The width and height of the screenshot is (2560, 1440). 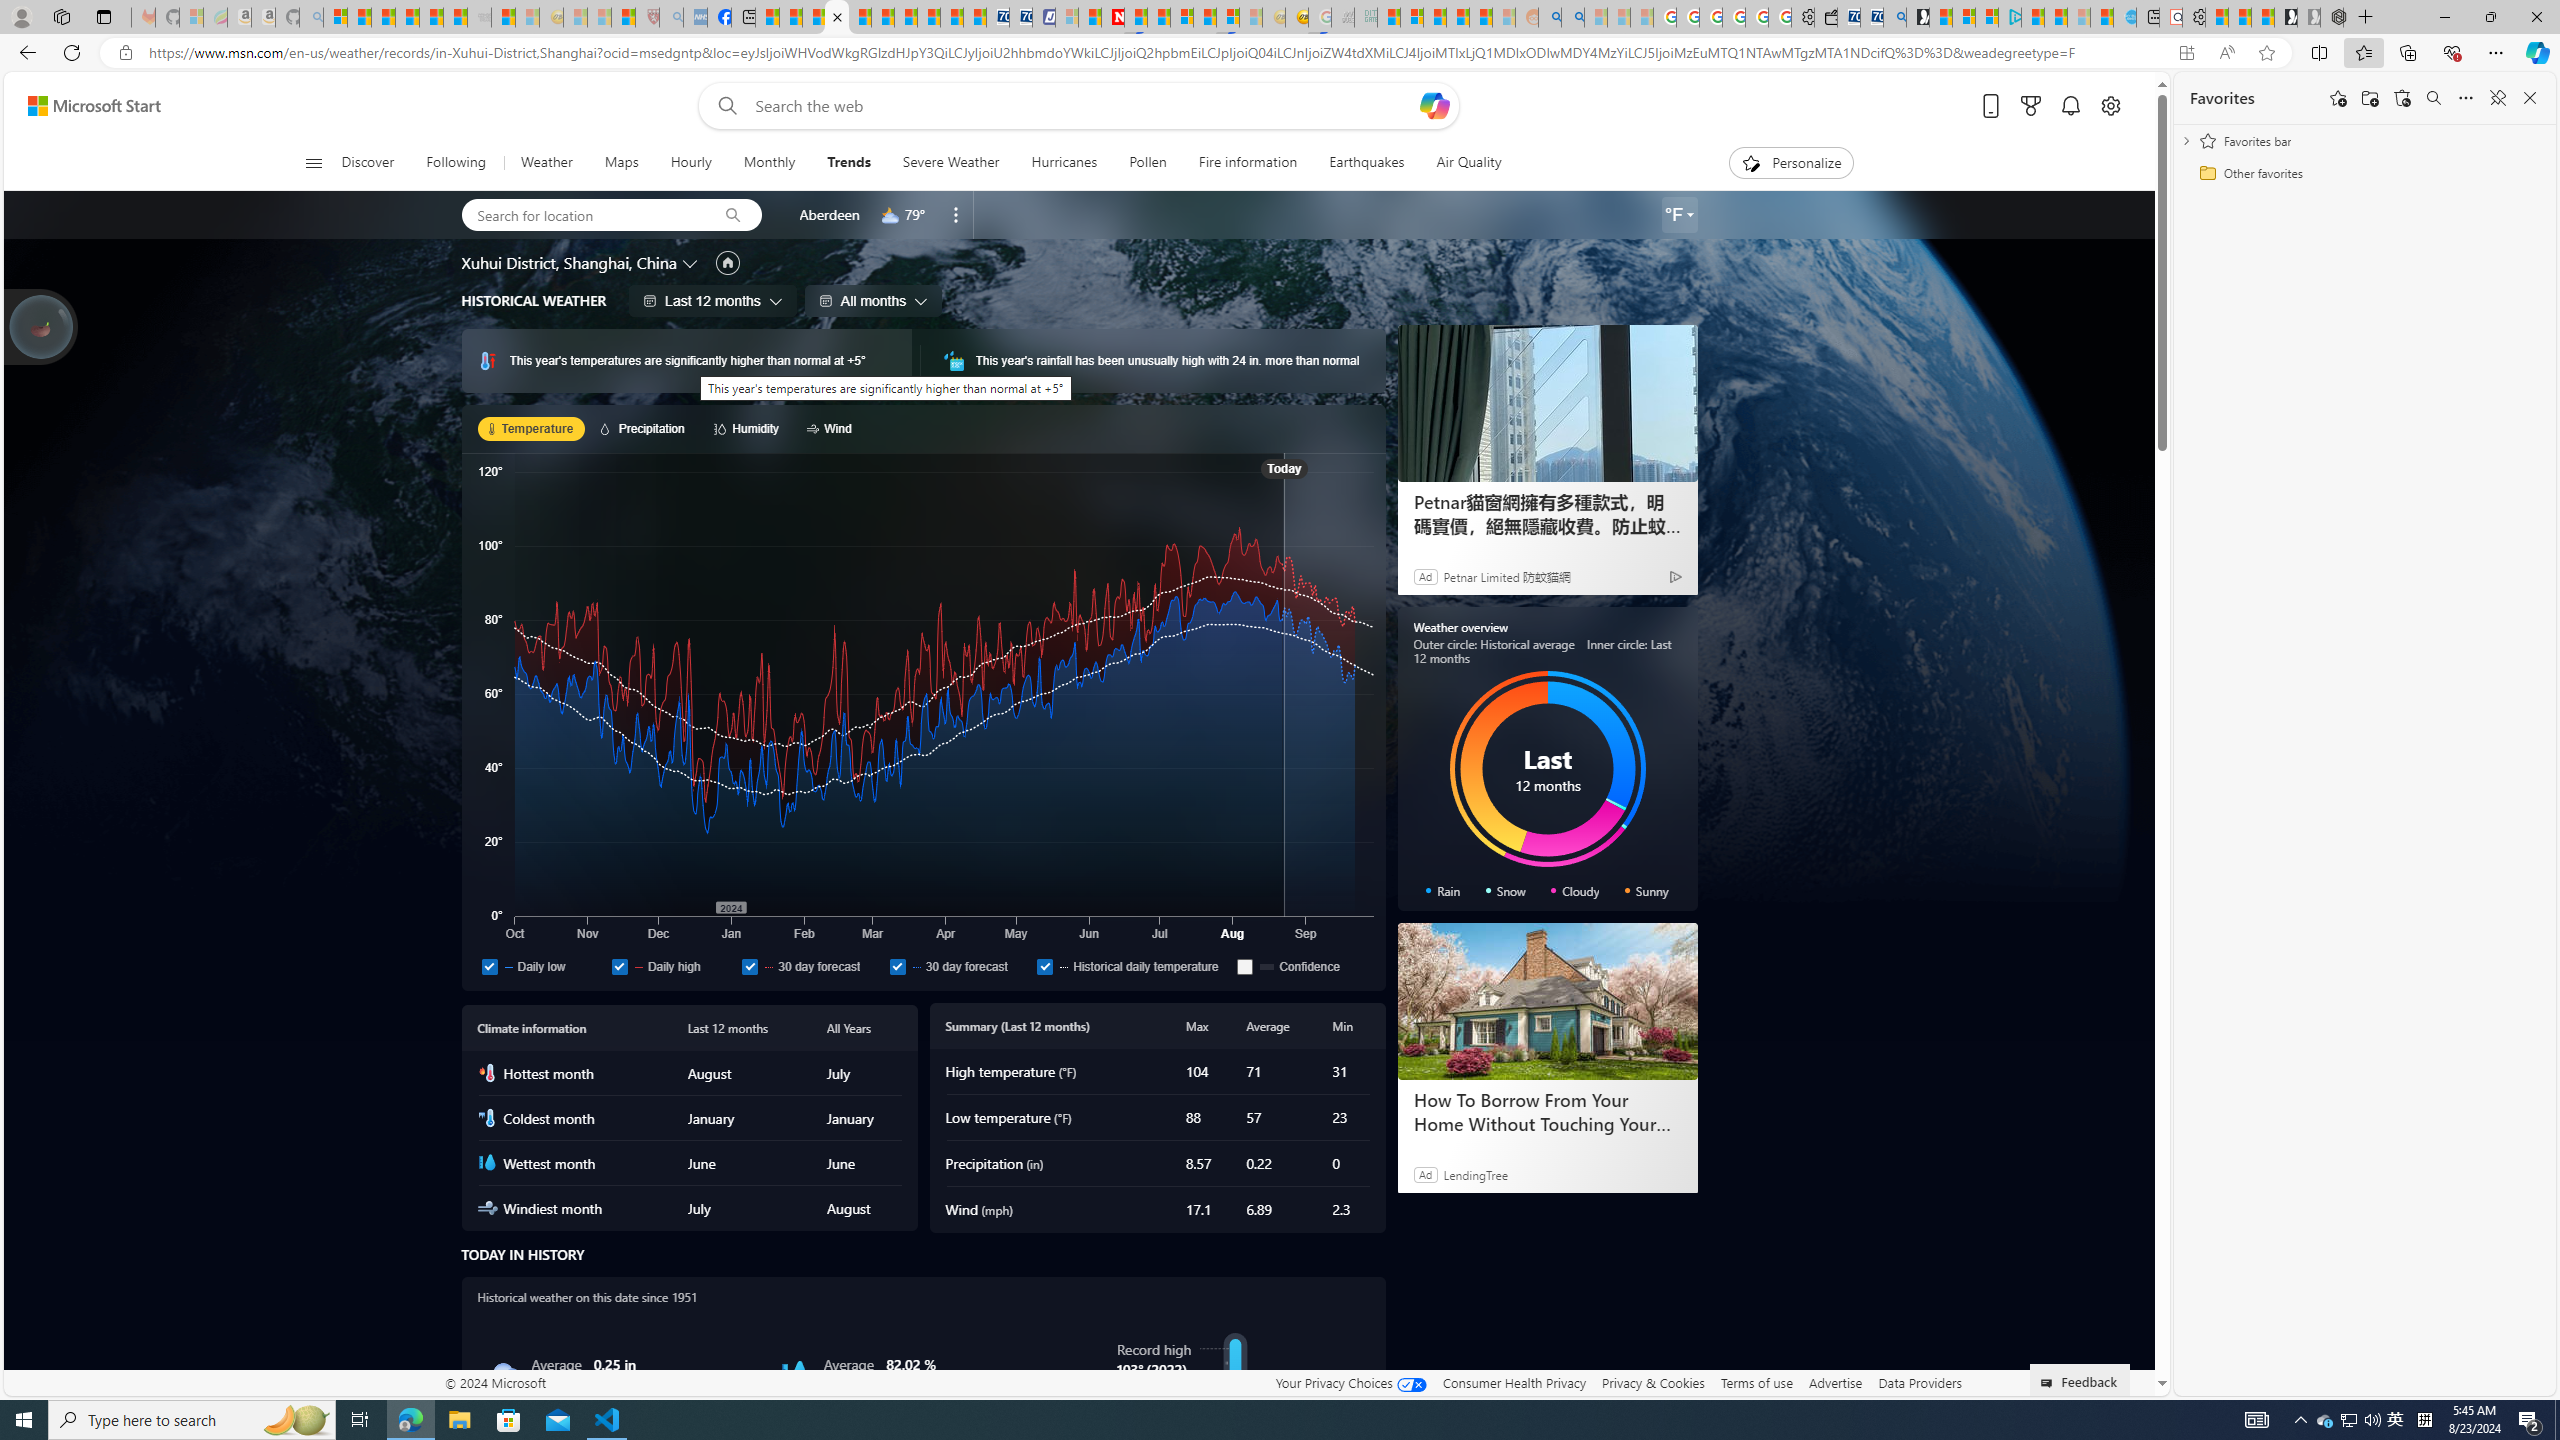 What do you see at coordinates (848, 163) in the screenshot?
I see `Trends` at bounding box center [848, 163].